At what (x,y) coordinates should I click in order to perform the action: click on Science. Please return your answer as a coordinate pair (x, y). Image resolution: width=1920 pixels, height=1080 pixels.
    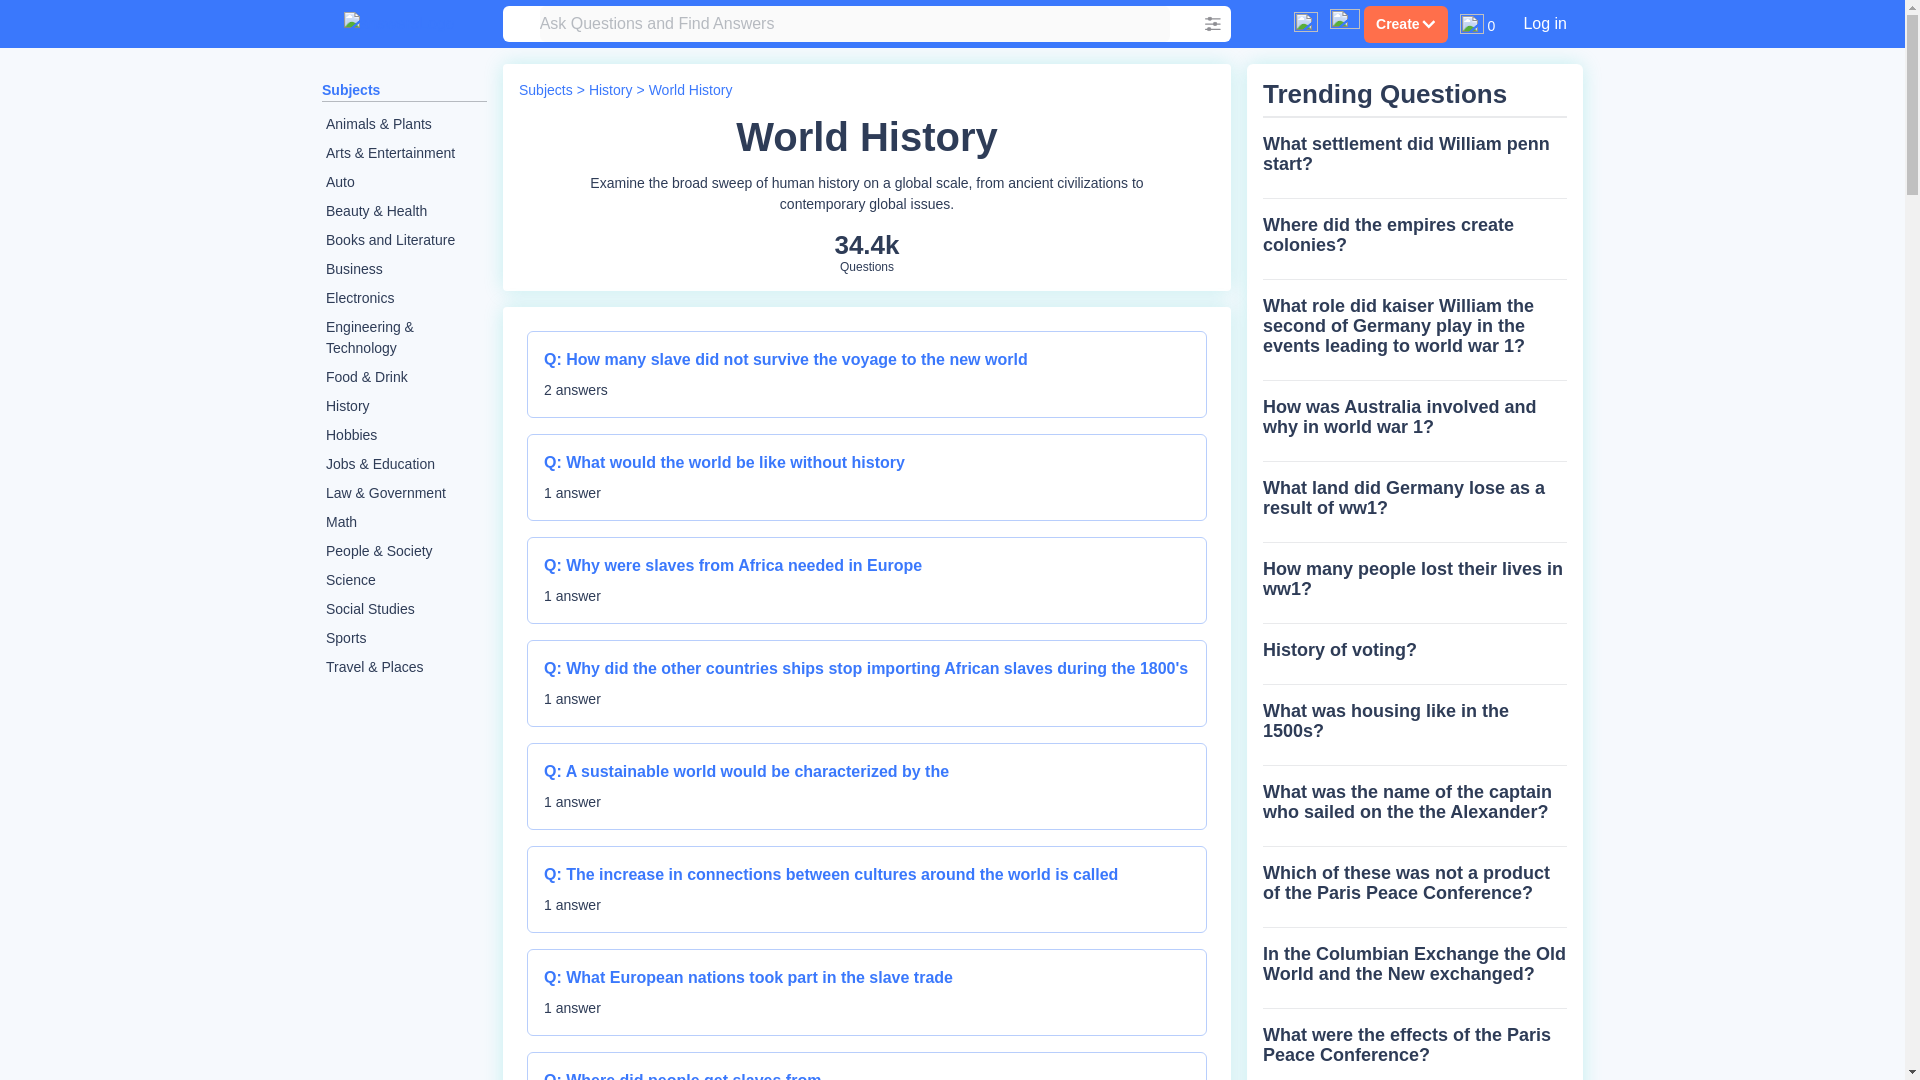
    Looking at the image, I should click on (404, 610).